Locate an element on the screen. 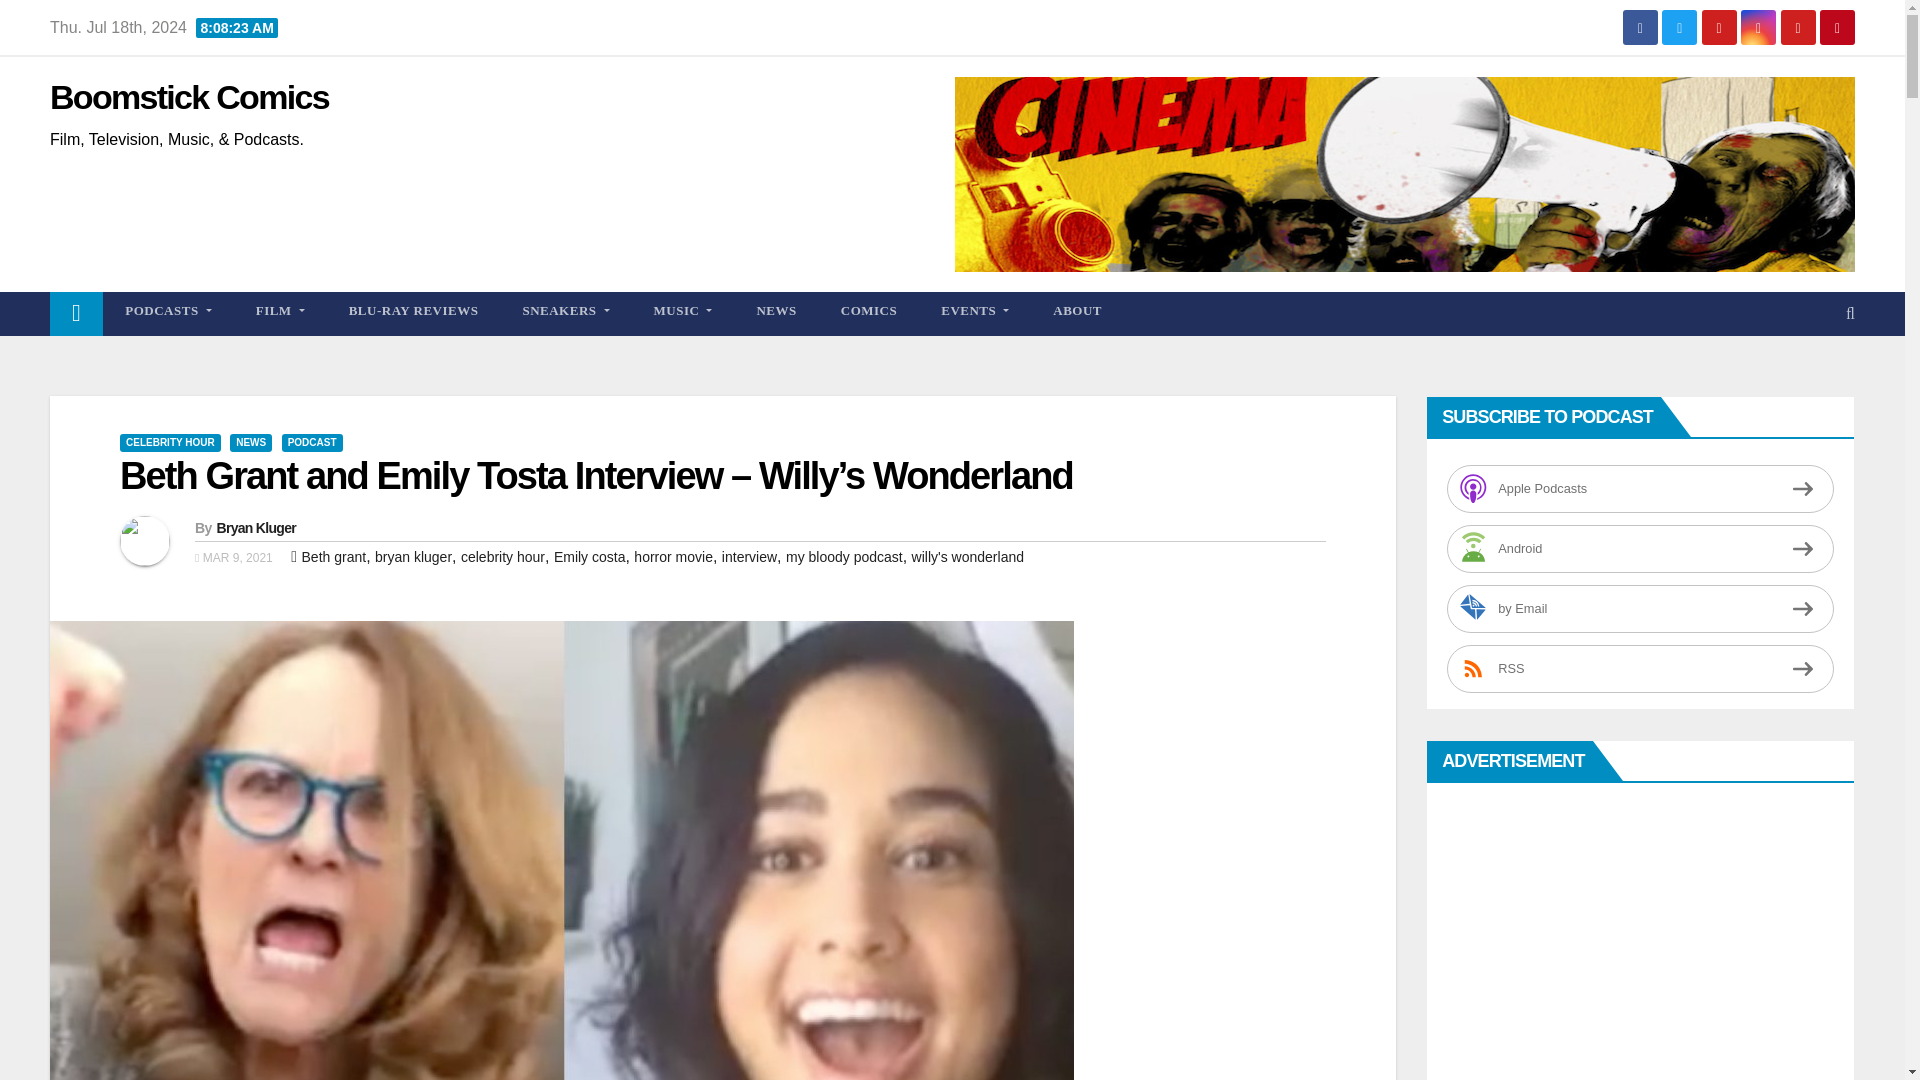 Image resolution: width=1920 pixels, height=1080 pixels. Film is located at coordinates (280, 310).